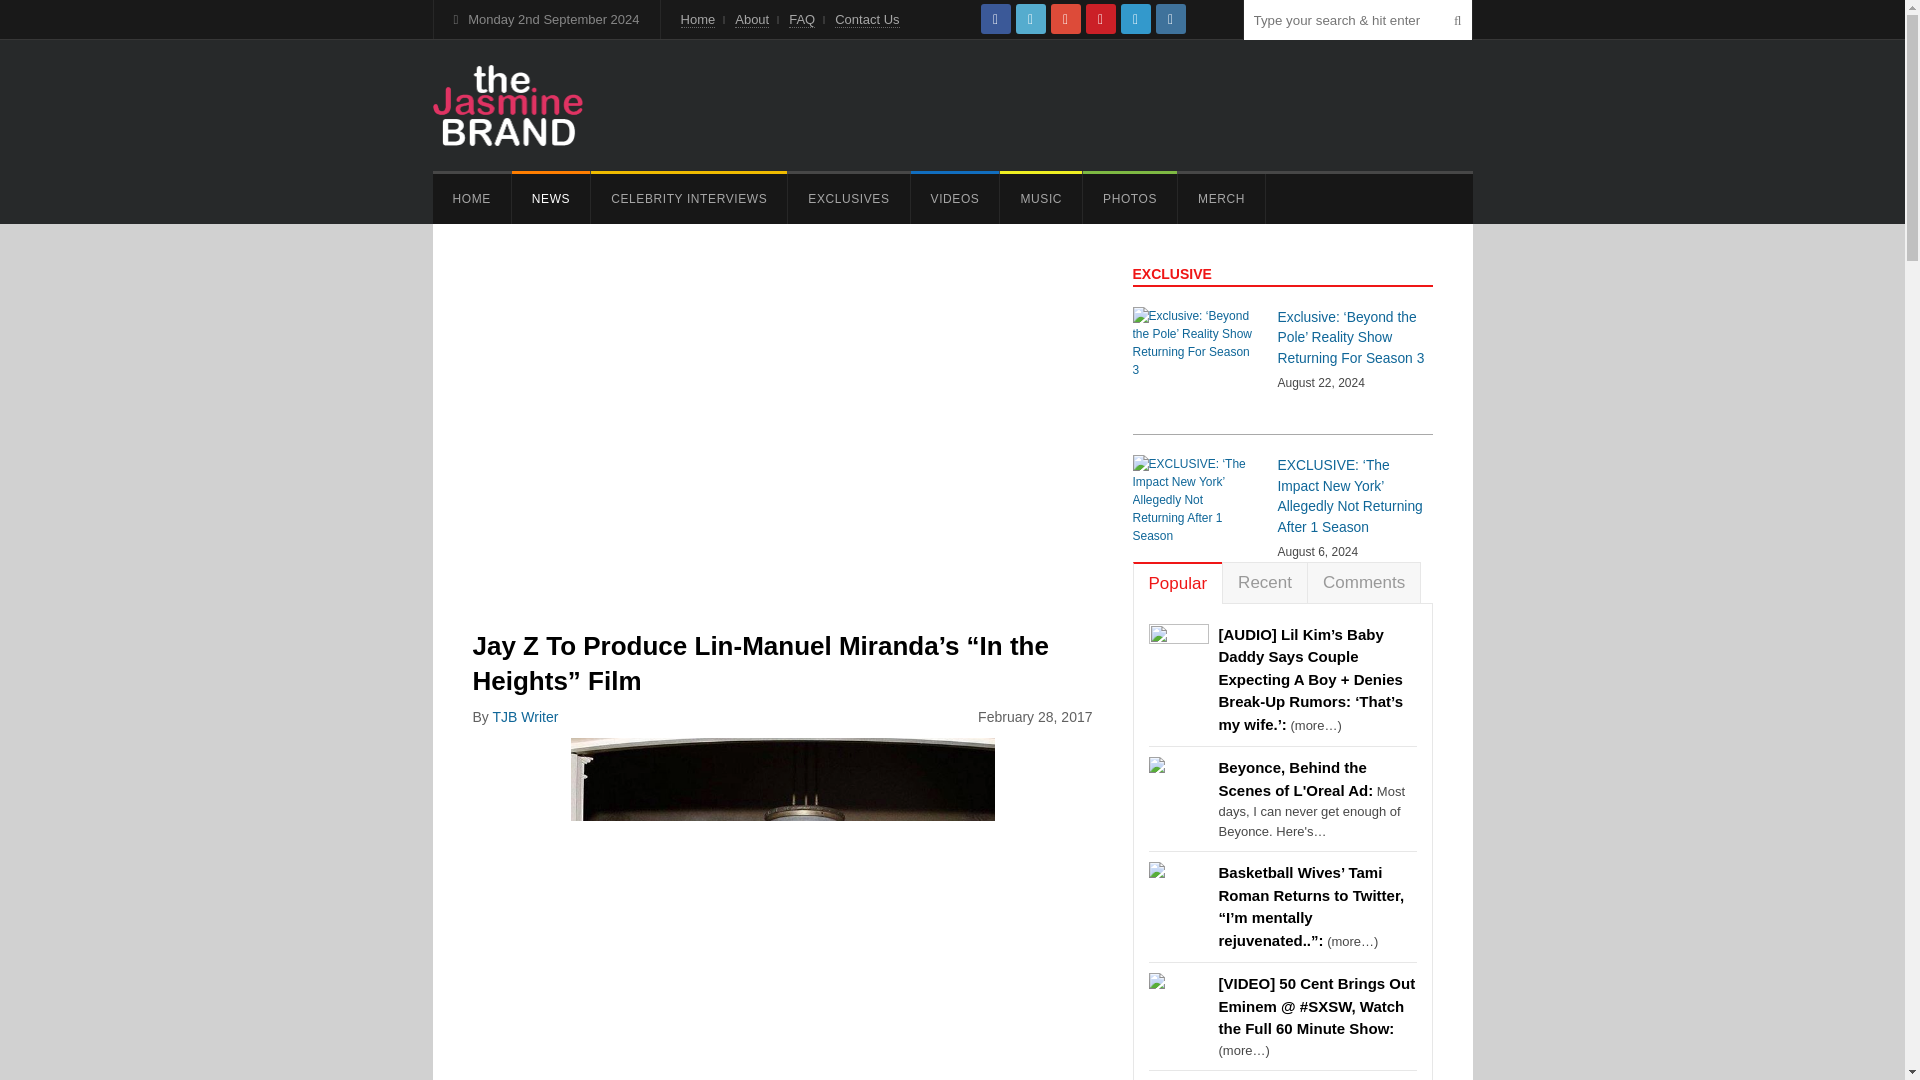  I want to click on FAQ, so click(802, 20).